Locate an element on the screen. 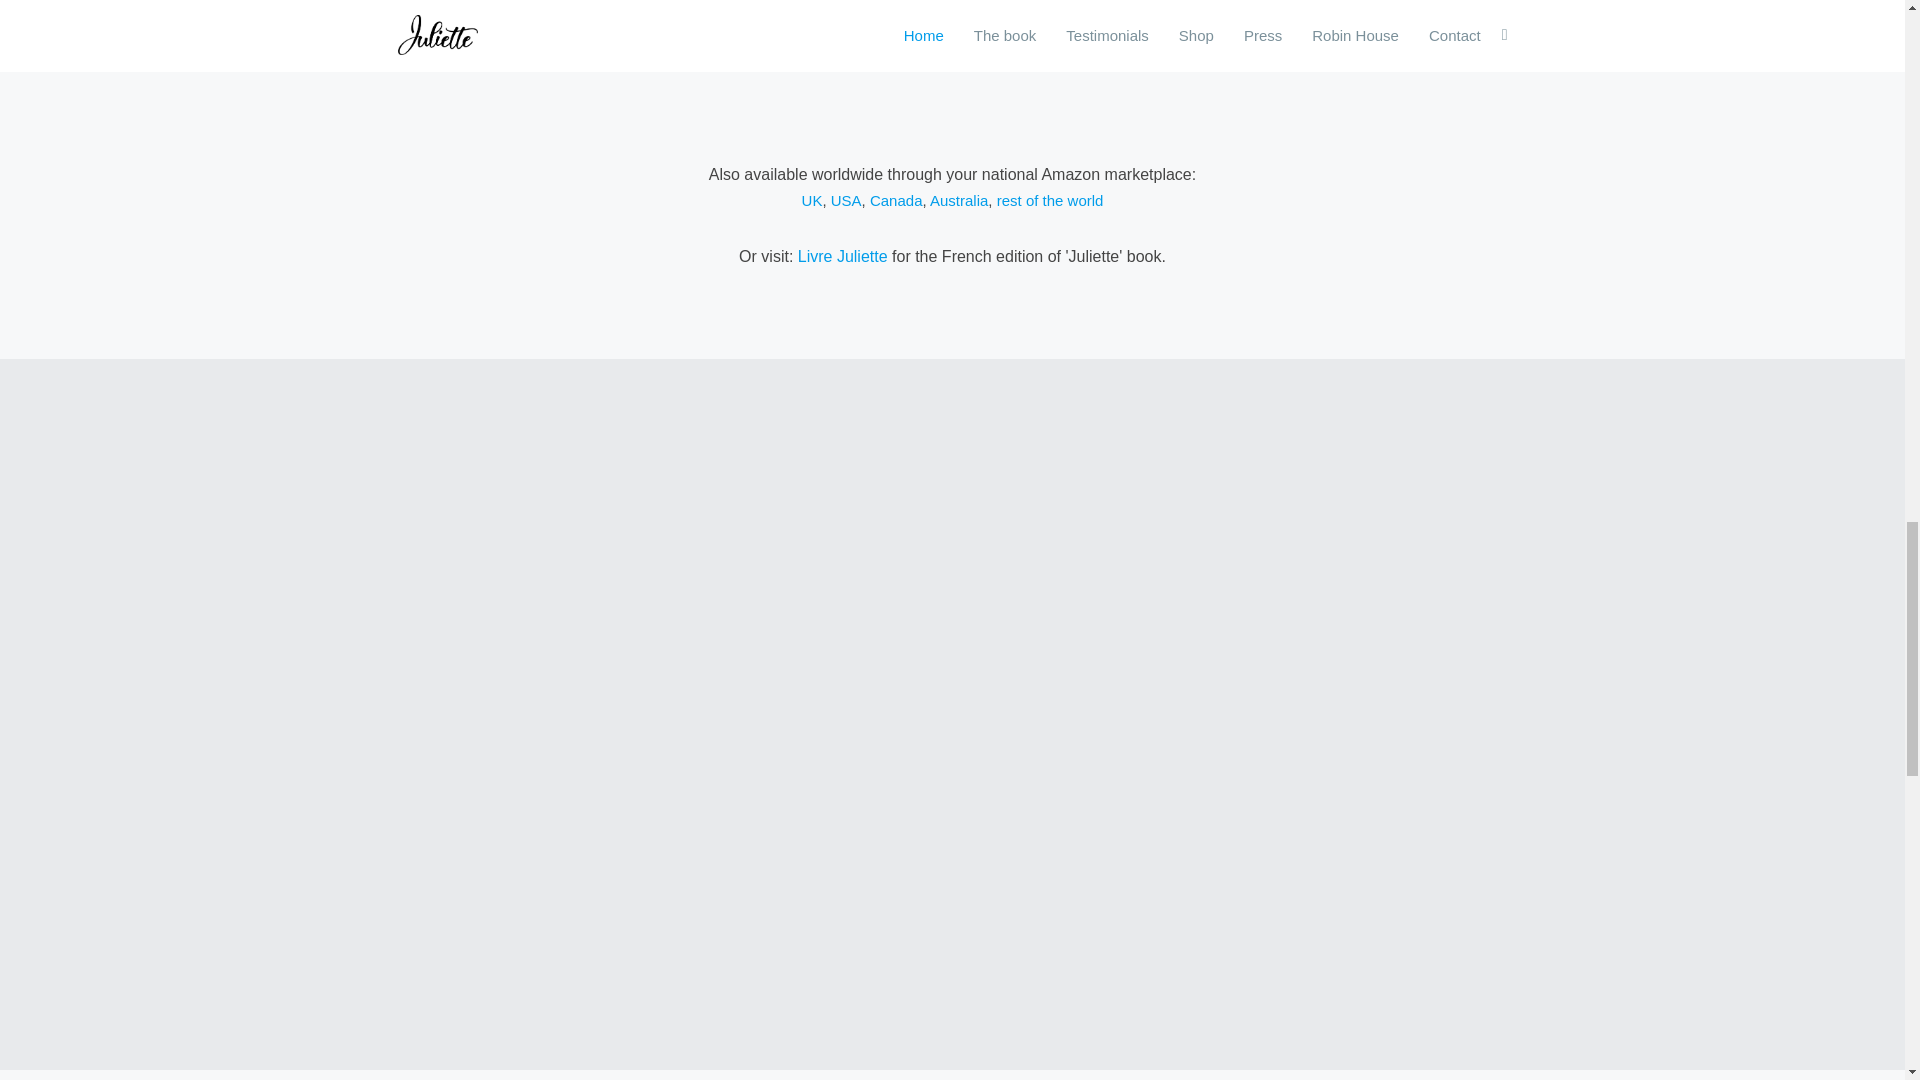 This screenshot has width=1920, height=1080. Livre Juliette is located at coordinates (842, 256).